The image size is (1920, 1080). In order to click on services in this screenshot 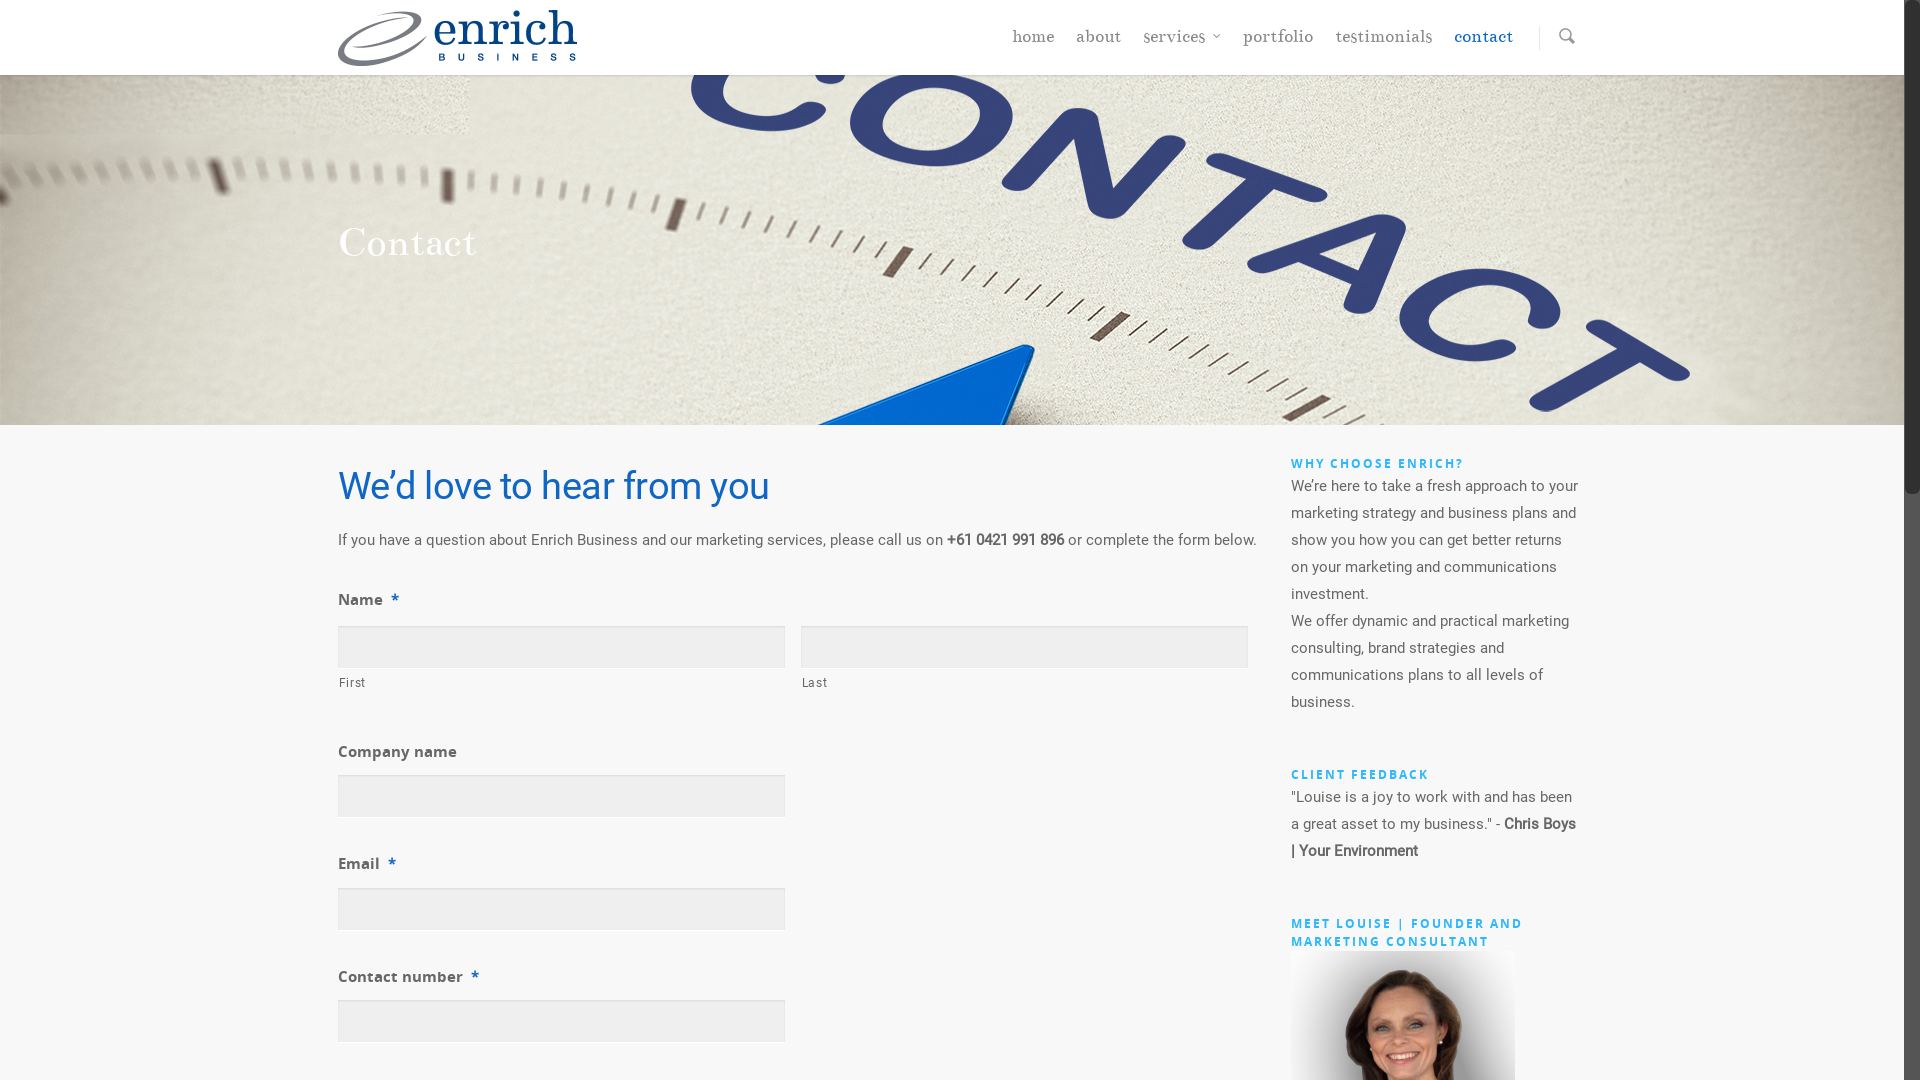, I will do `click(1181, 42)`.